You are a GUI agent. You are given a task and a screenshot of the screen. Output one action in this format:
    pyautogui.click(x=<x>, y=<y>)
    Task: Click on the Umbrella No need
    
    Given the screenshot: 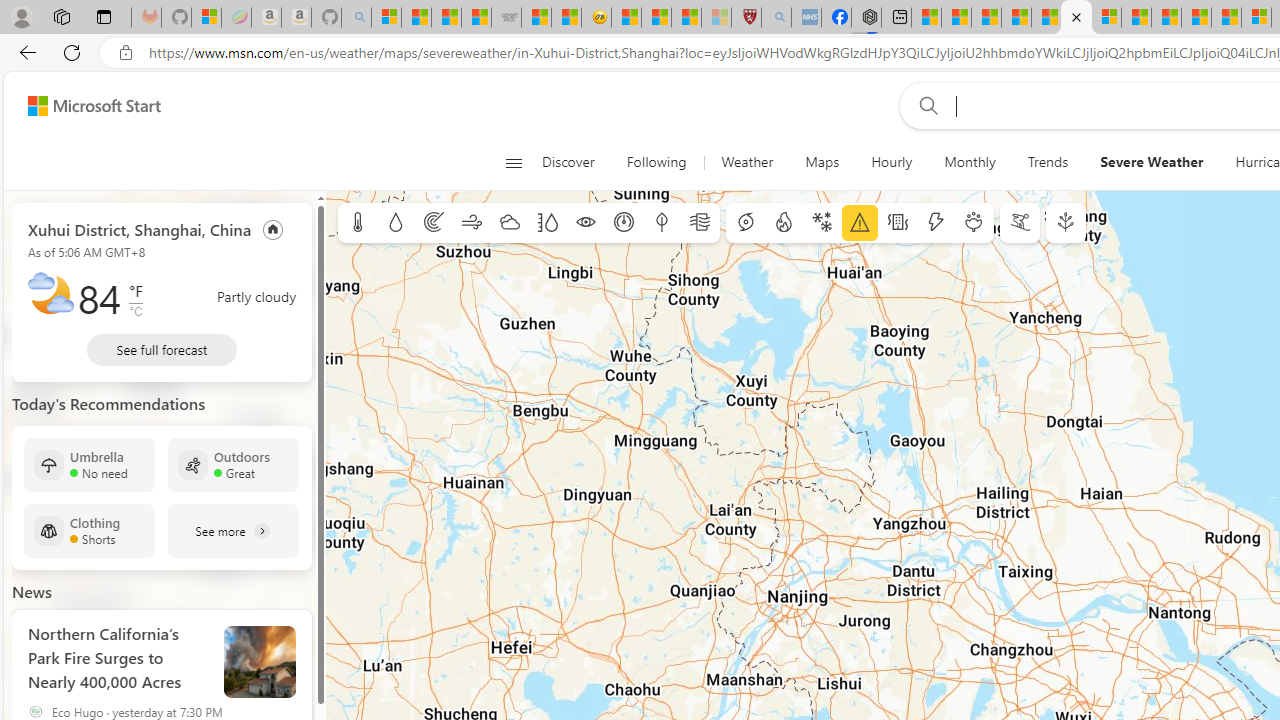 What is the action you would take?
    pyautogui.click(x=89, y=464)
    